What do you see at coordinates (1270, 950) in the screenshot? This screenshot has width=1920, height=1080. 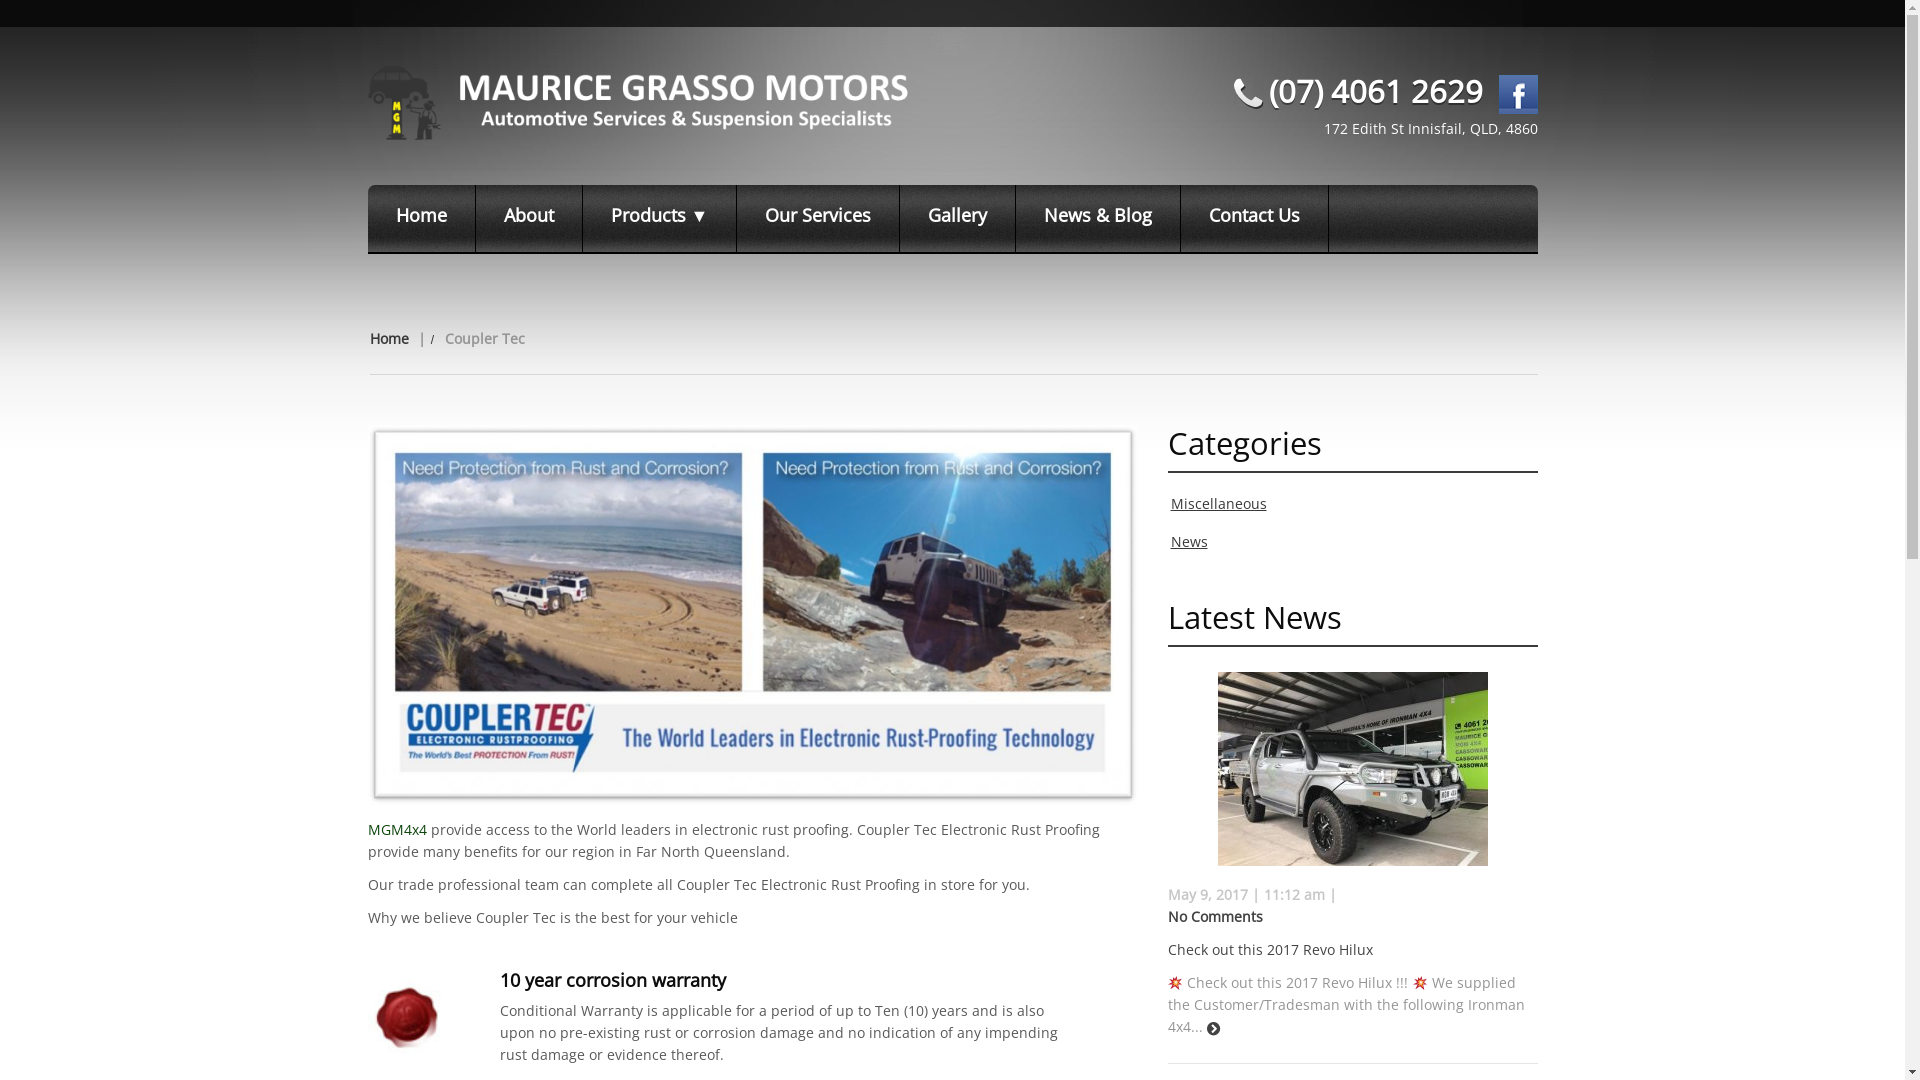 I see `Check out this 2017 Revo Hilux` at bounding box center [1270, 950].